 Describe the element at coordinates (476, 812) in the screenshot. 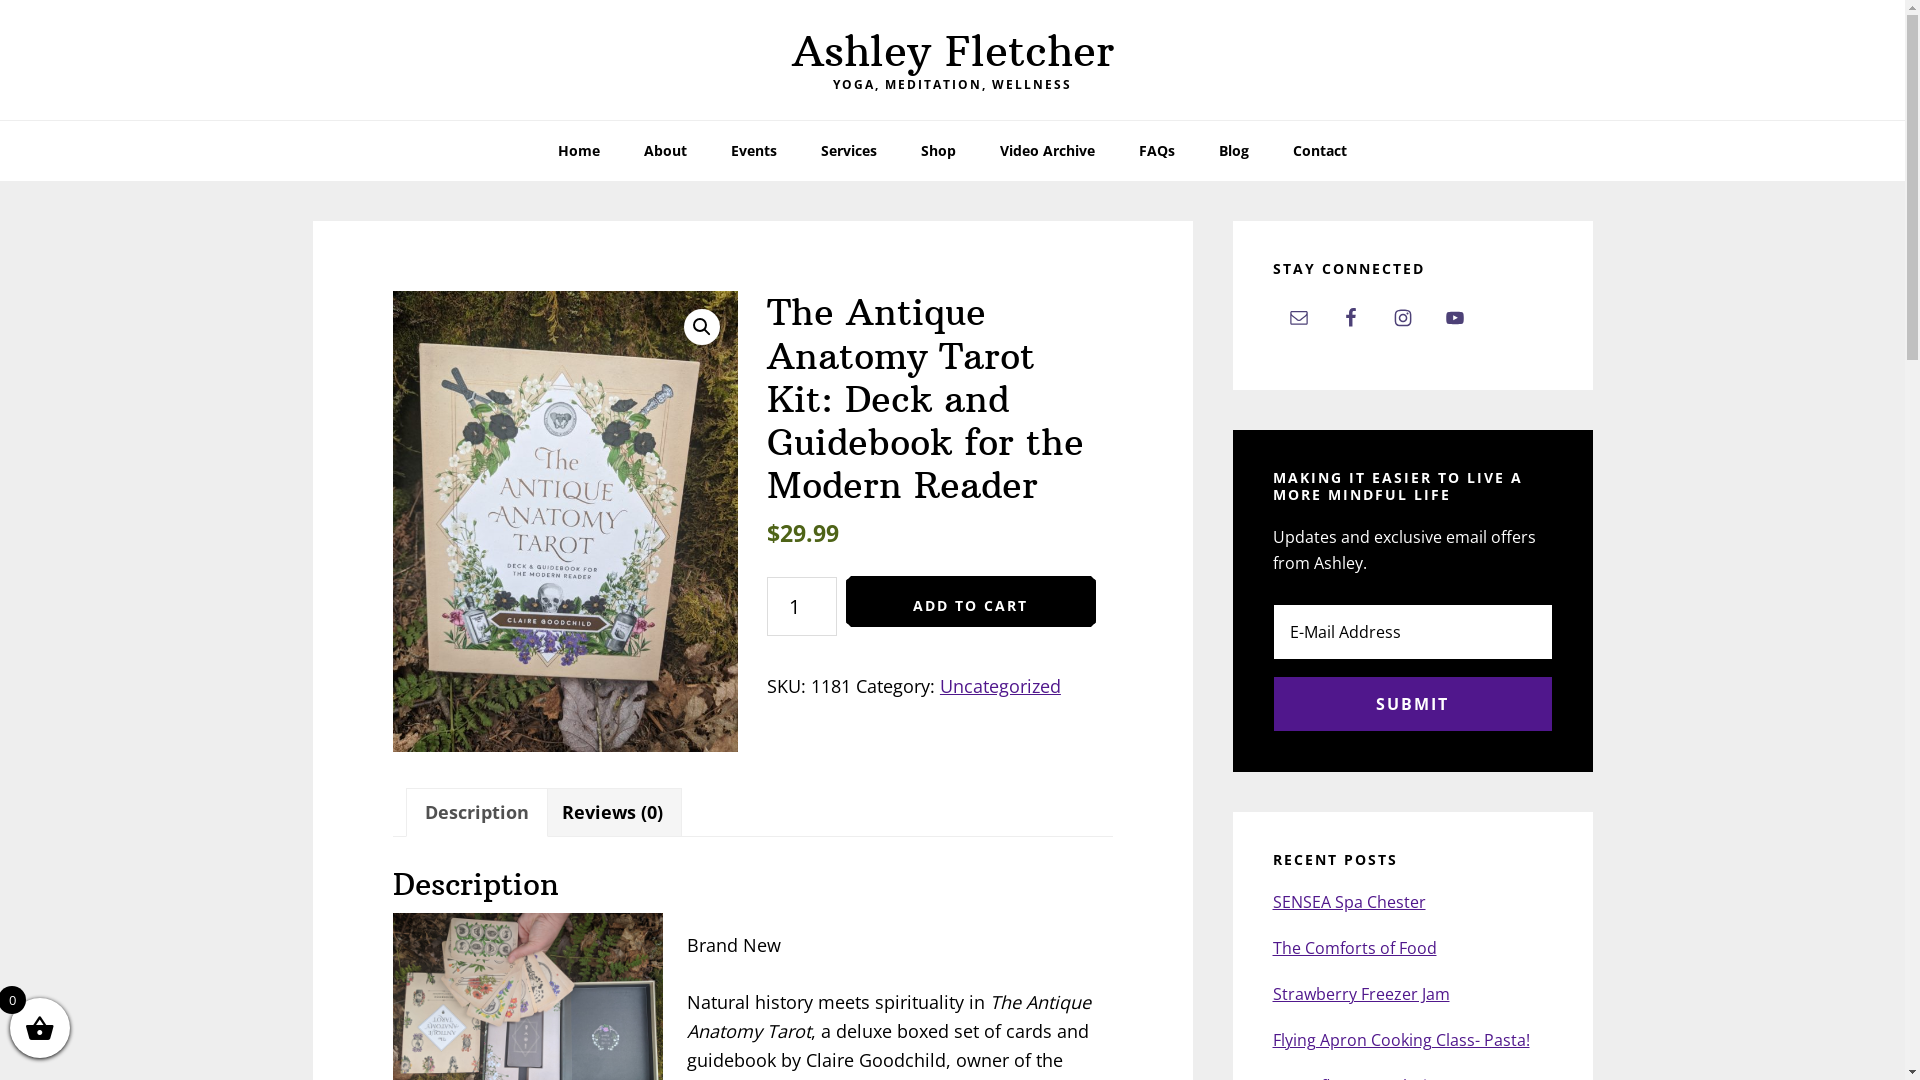

I see `Description` at that location.